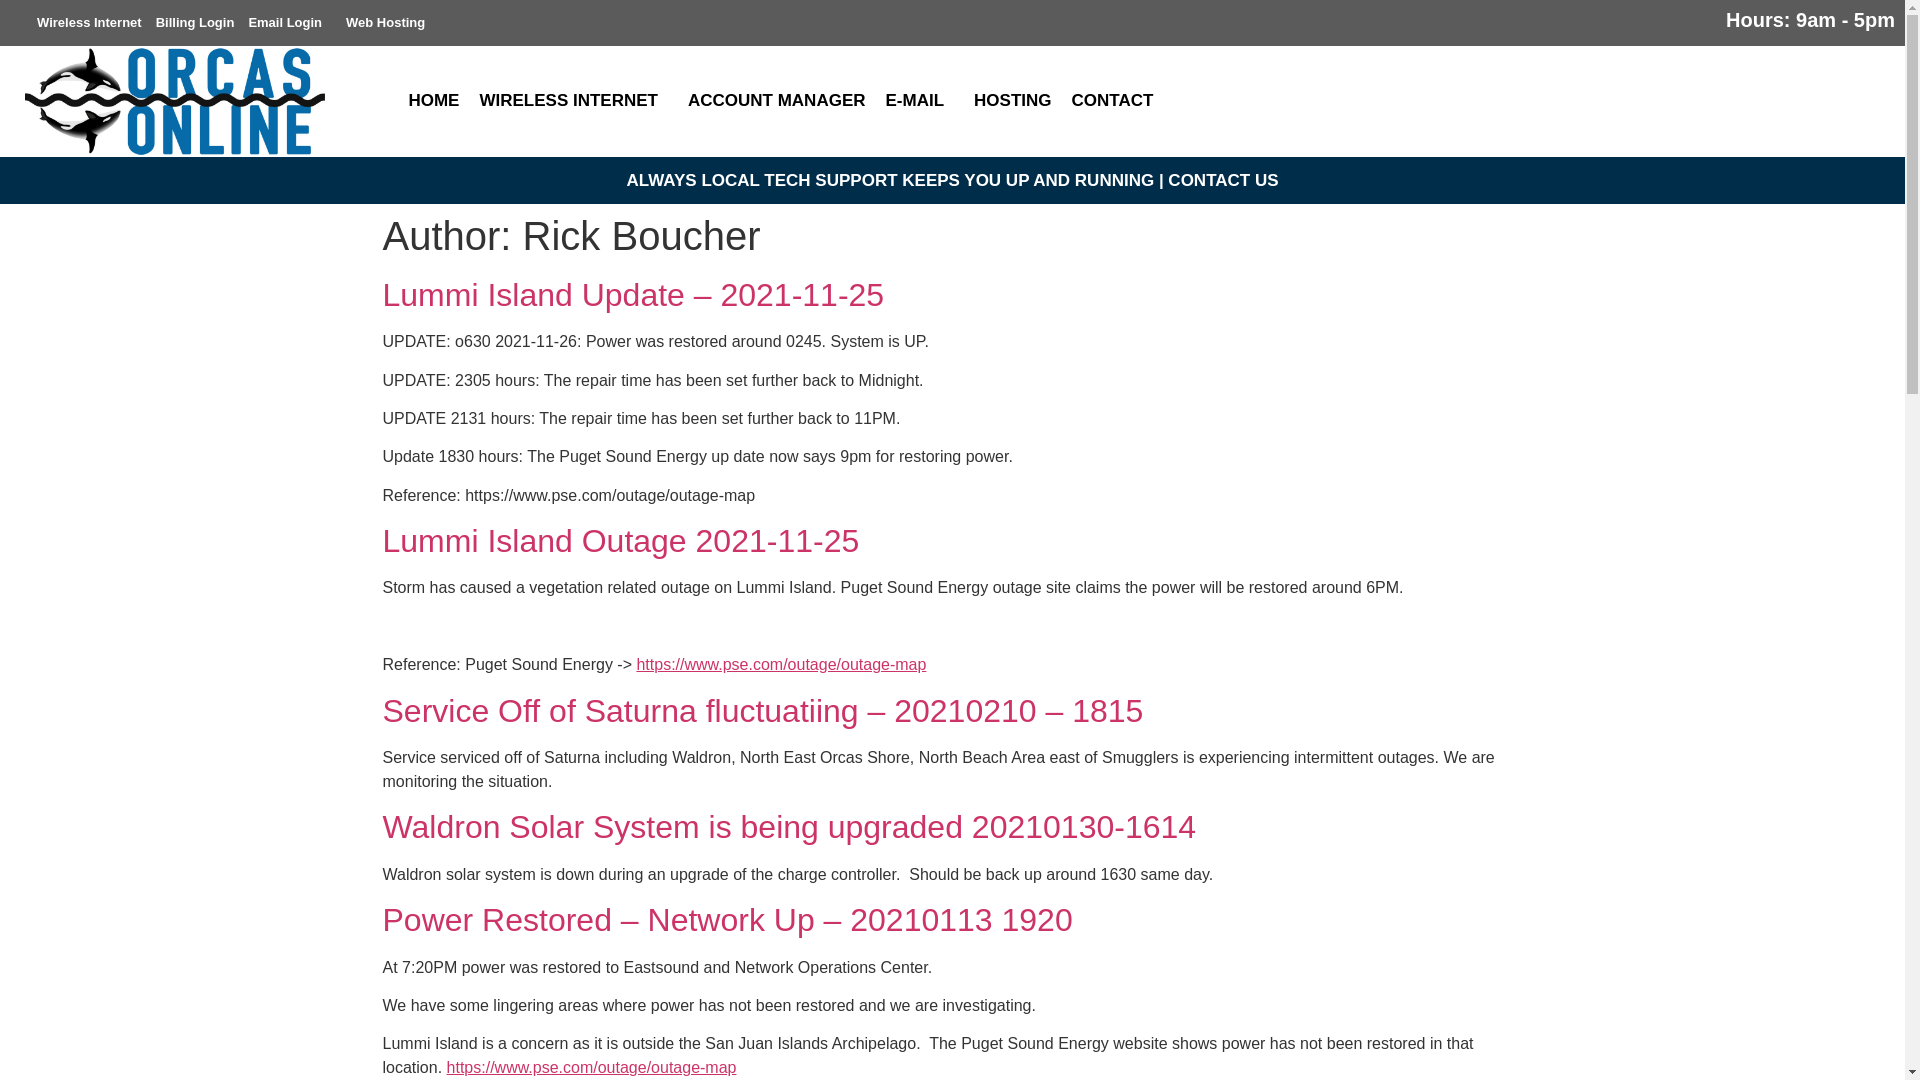  Describe the element at coordinates (195, 23) in the screenshot. I see `Billing Login` at that location.